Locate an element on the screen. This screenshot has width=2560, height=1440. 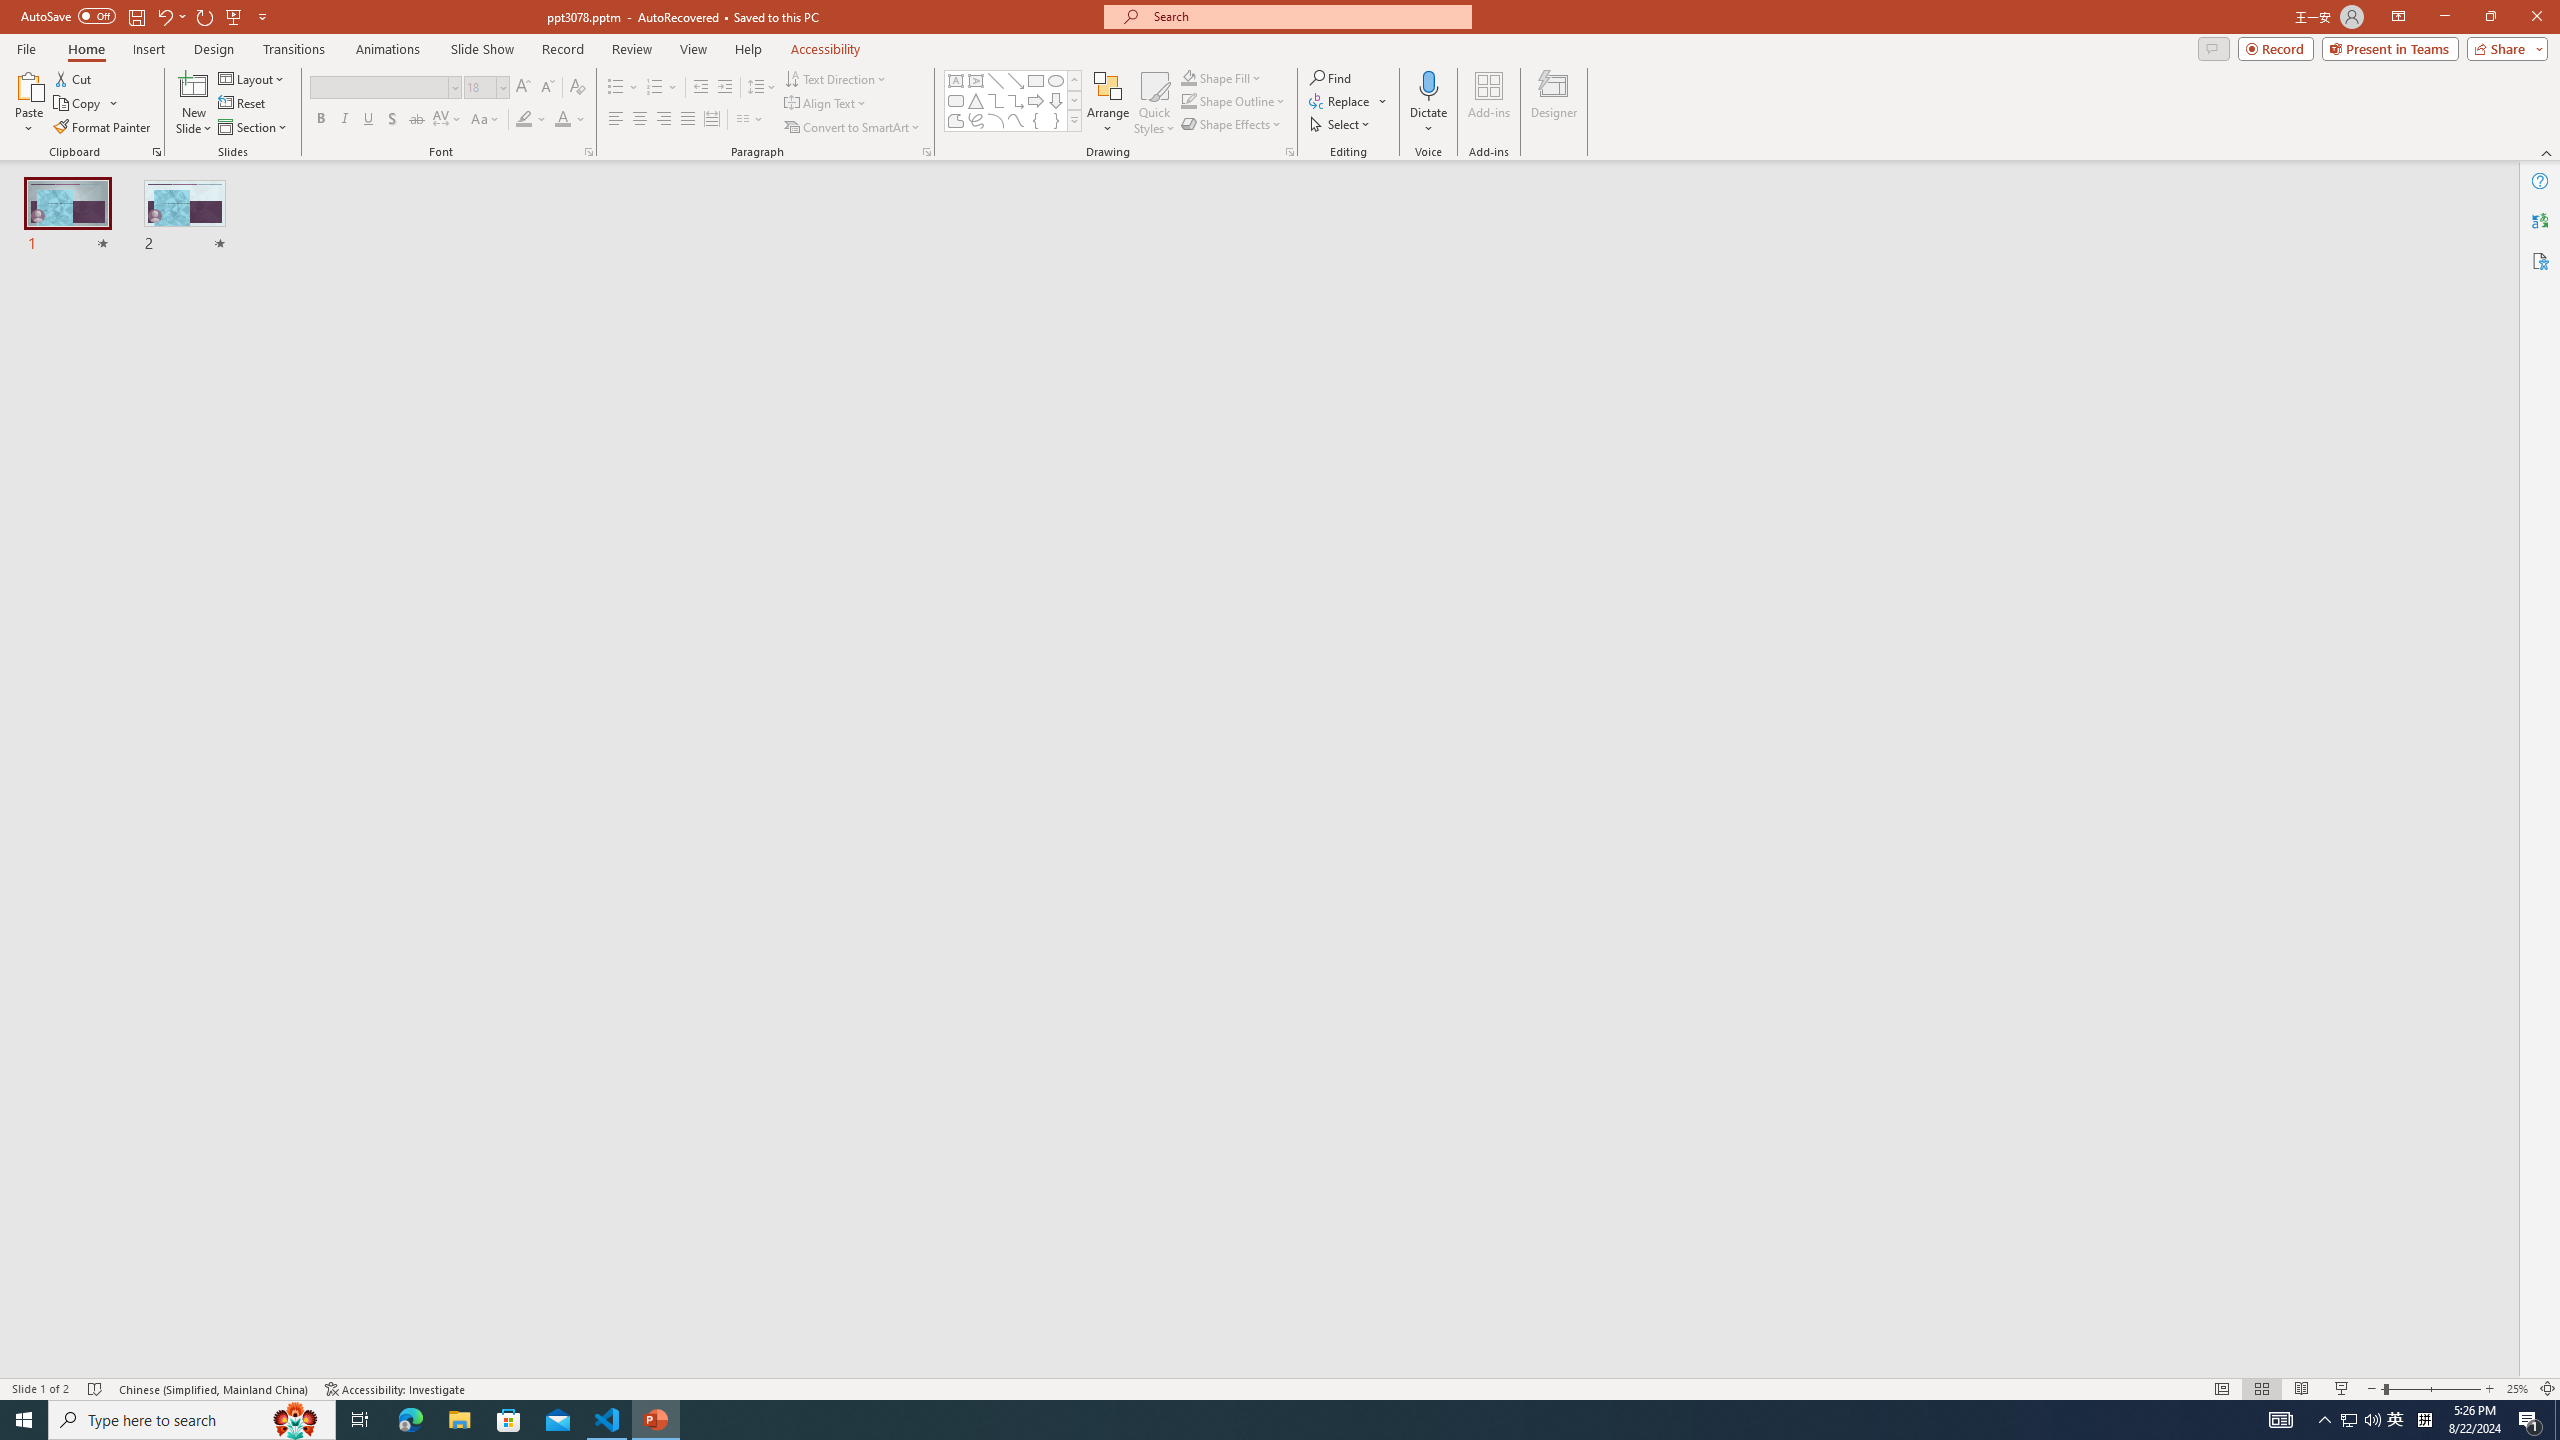
Notifications is located at coordinates (1818, 1348).